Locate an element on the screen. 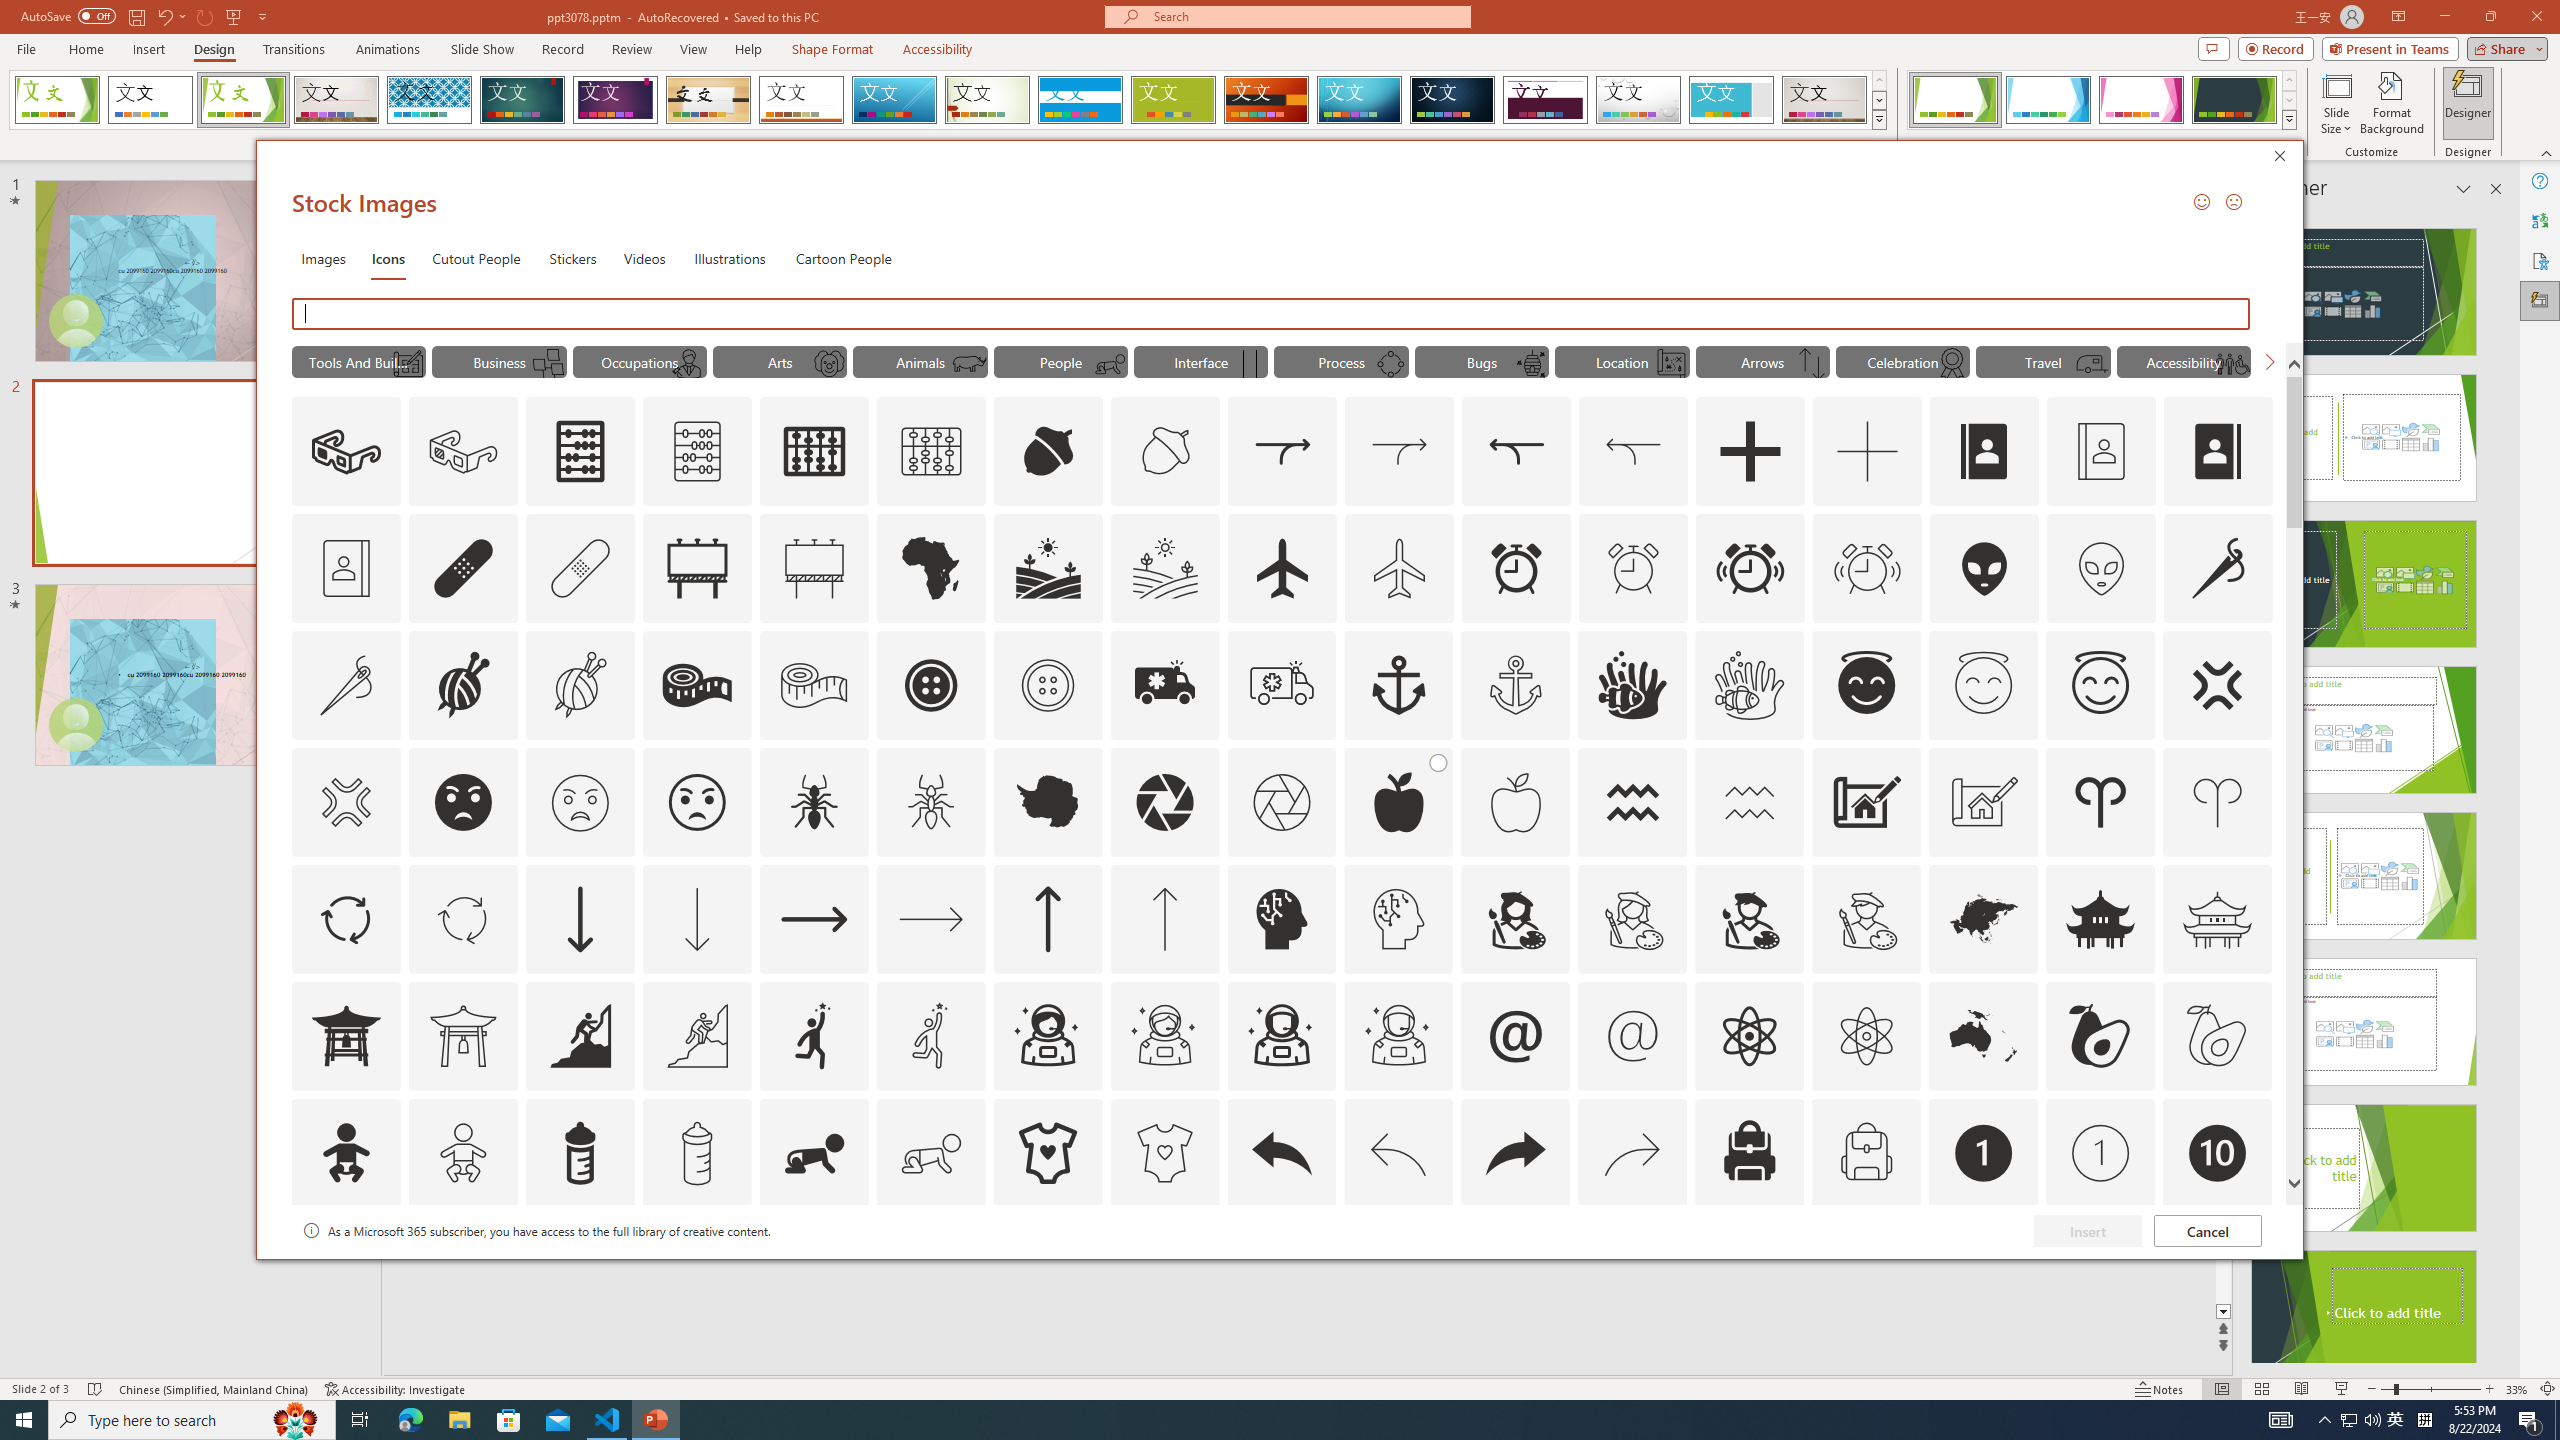 This screenshot has height=1440, width=2560. "Occupations" Icons. is located at coordinates (640, 361).